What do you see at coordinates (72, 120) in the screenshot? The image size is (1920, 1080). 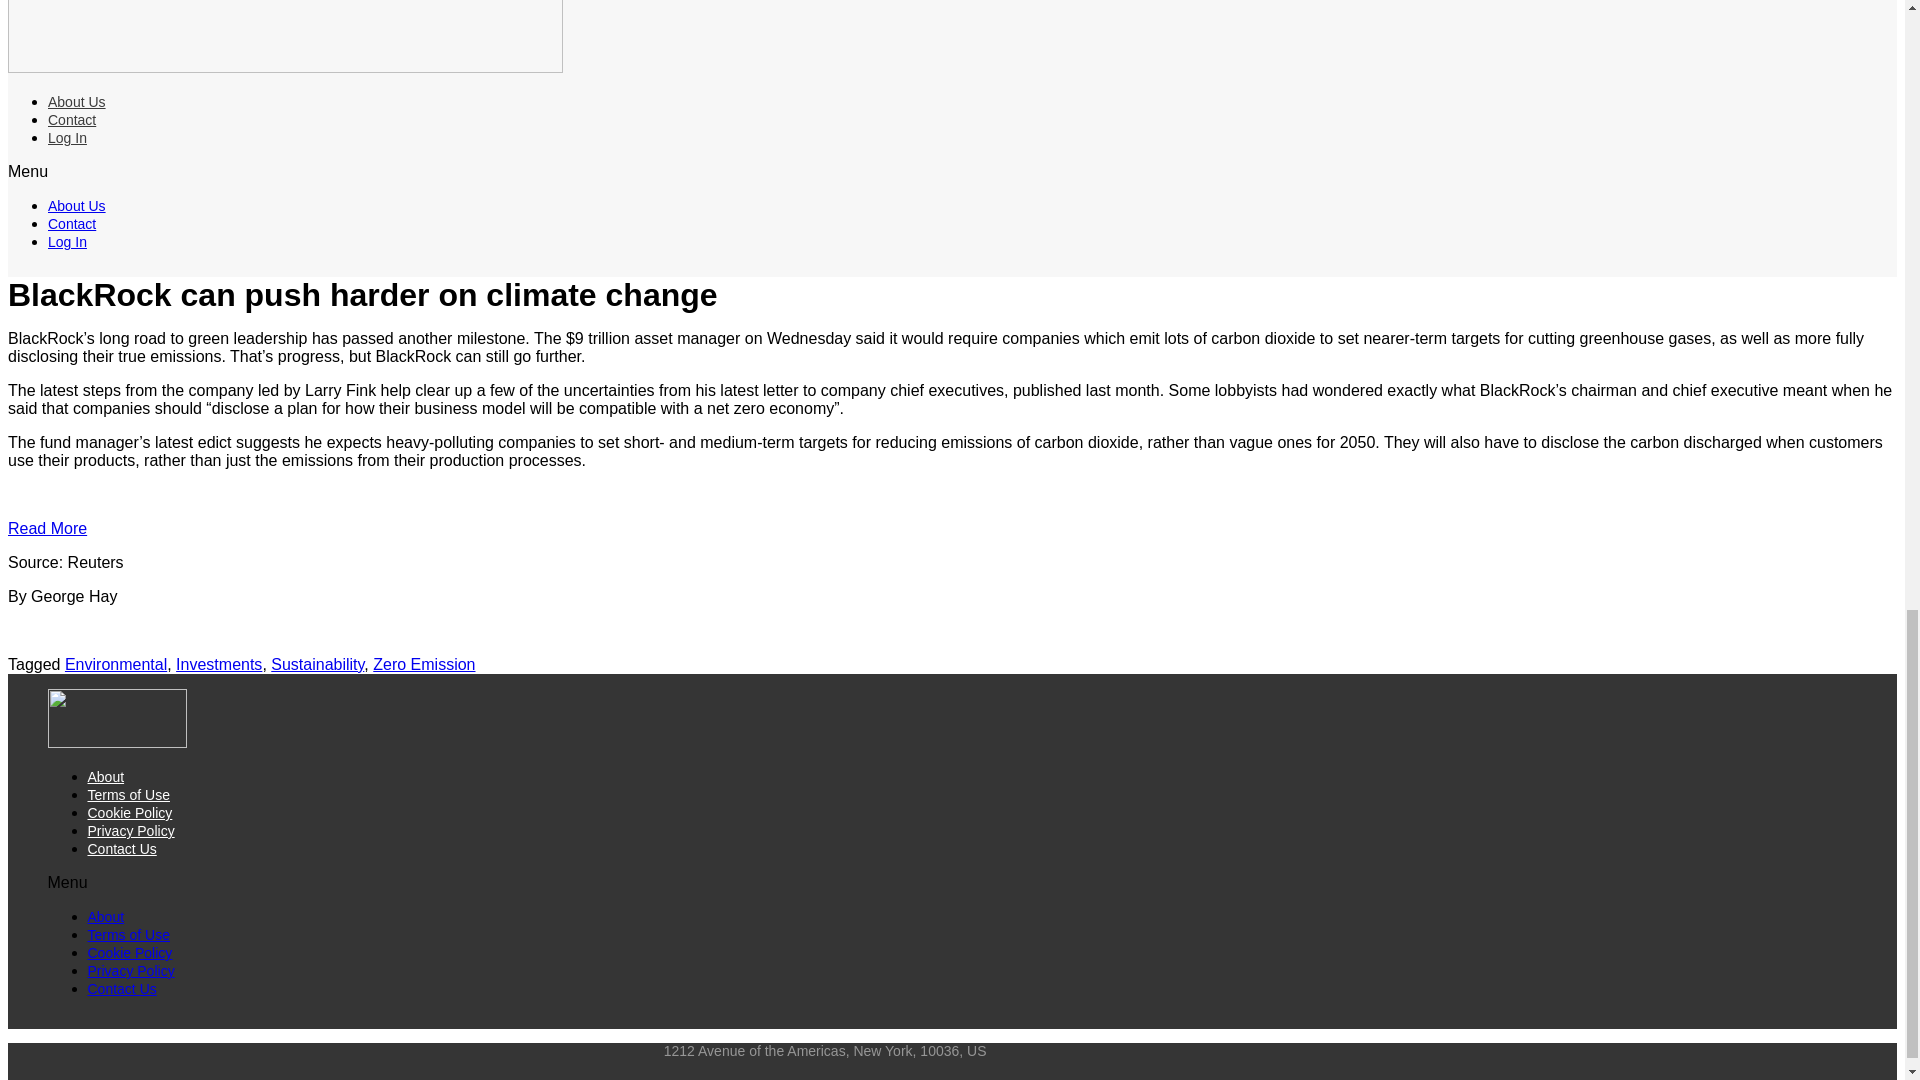 I see `Contact` at bounding box center [72, 120].